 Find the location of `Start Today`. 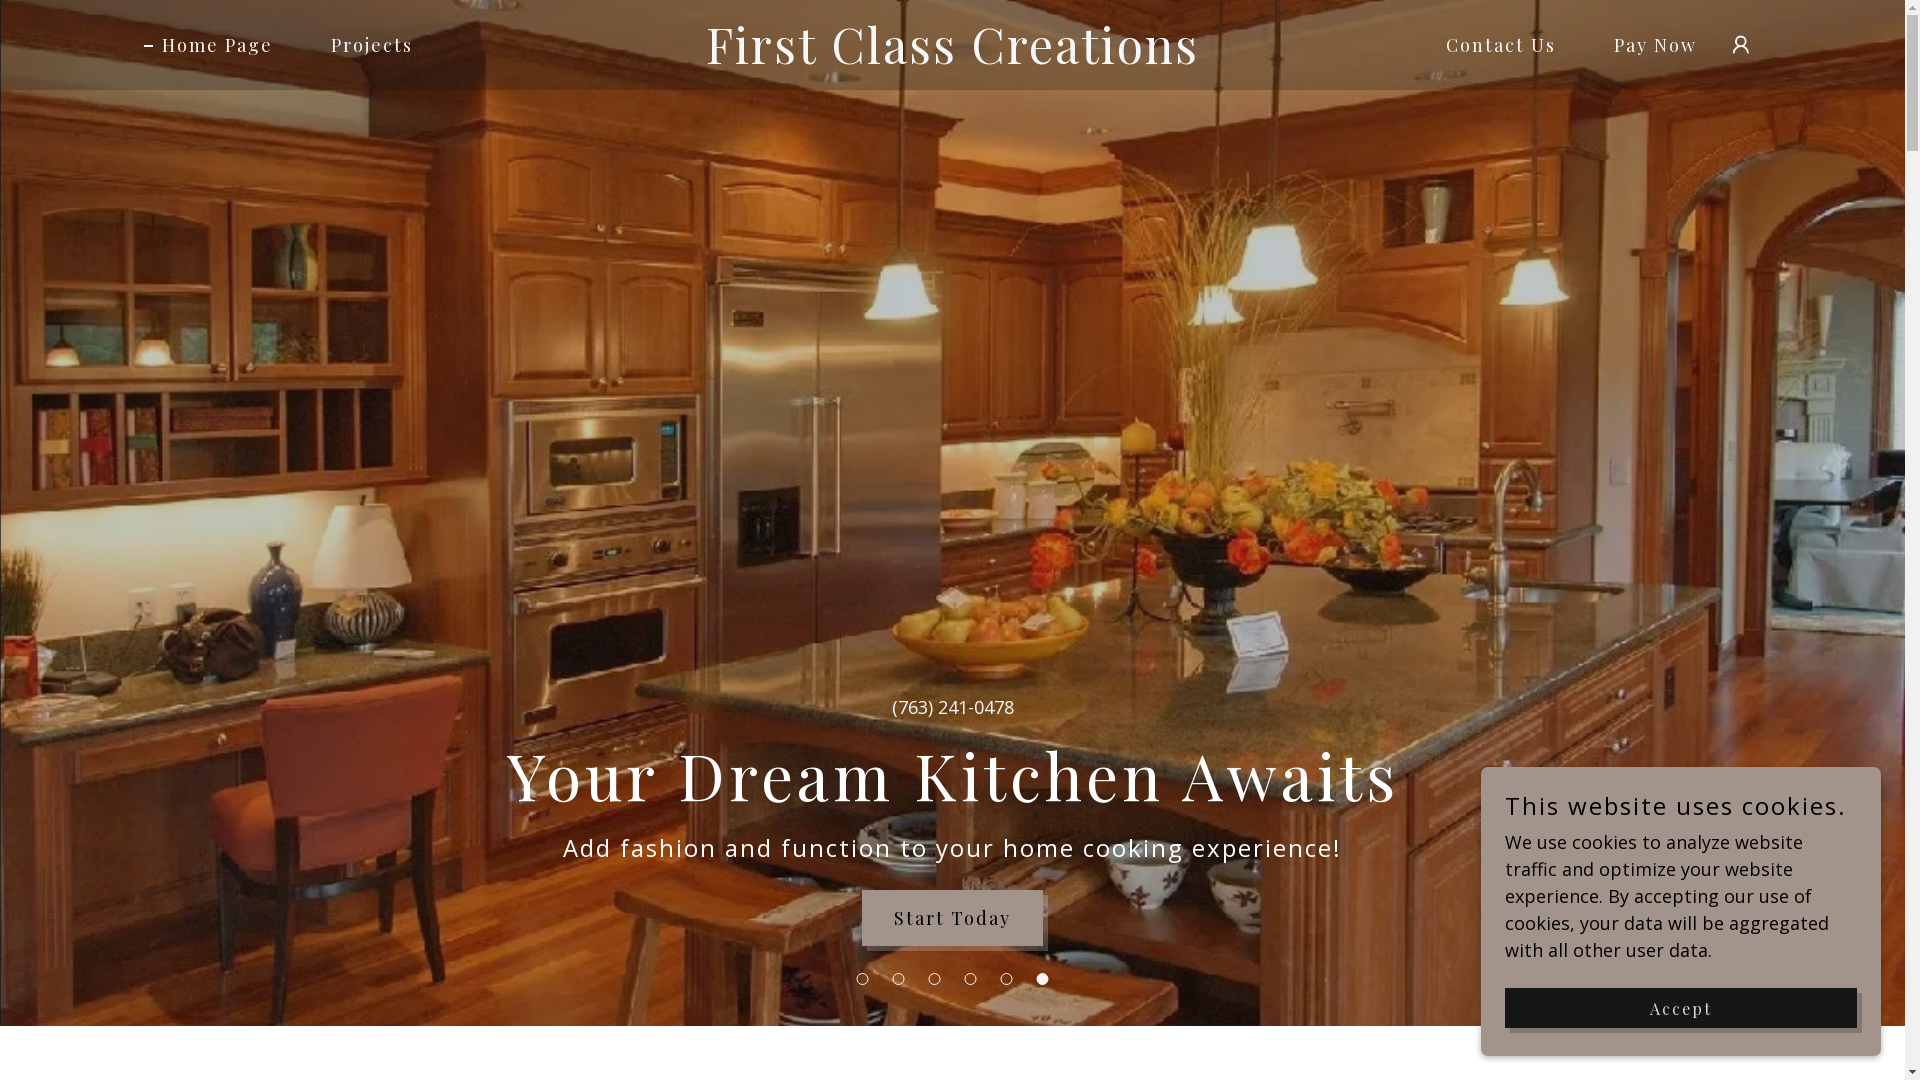

Start Today is located at coordinates (952, 918).